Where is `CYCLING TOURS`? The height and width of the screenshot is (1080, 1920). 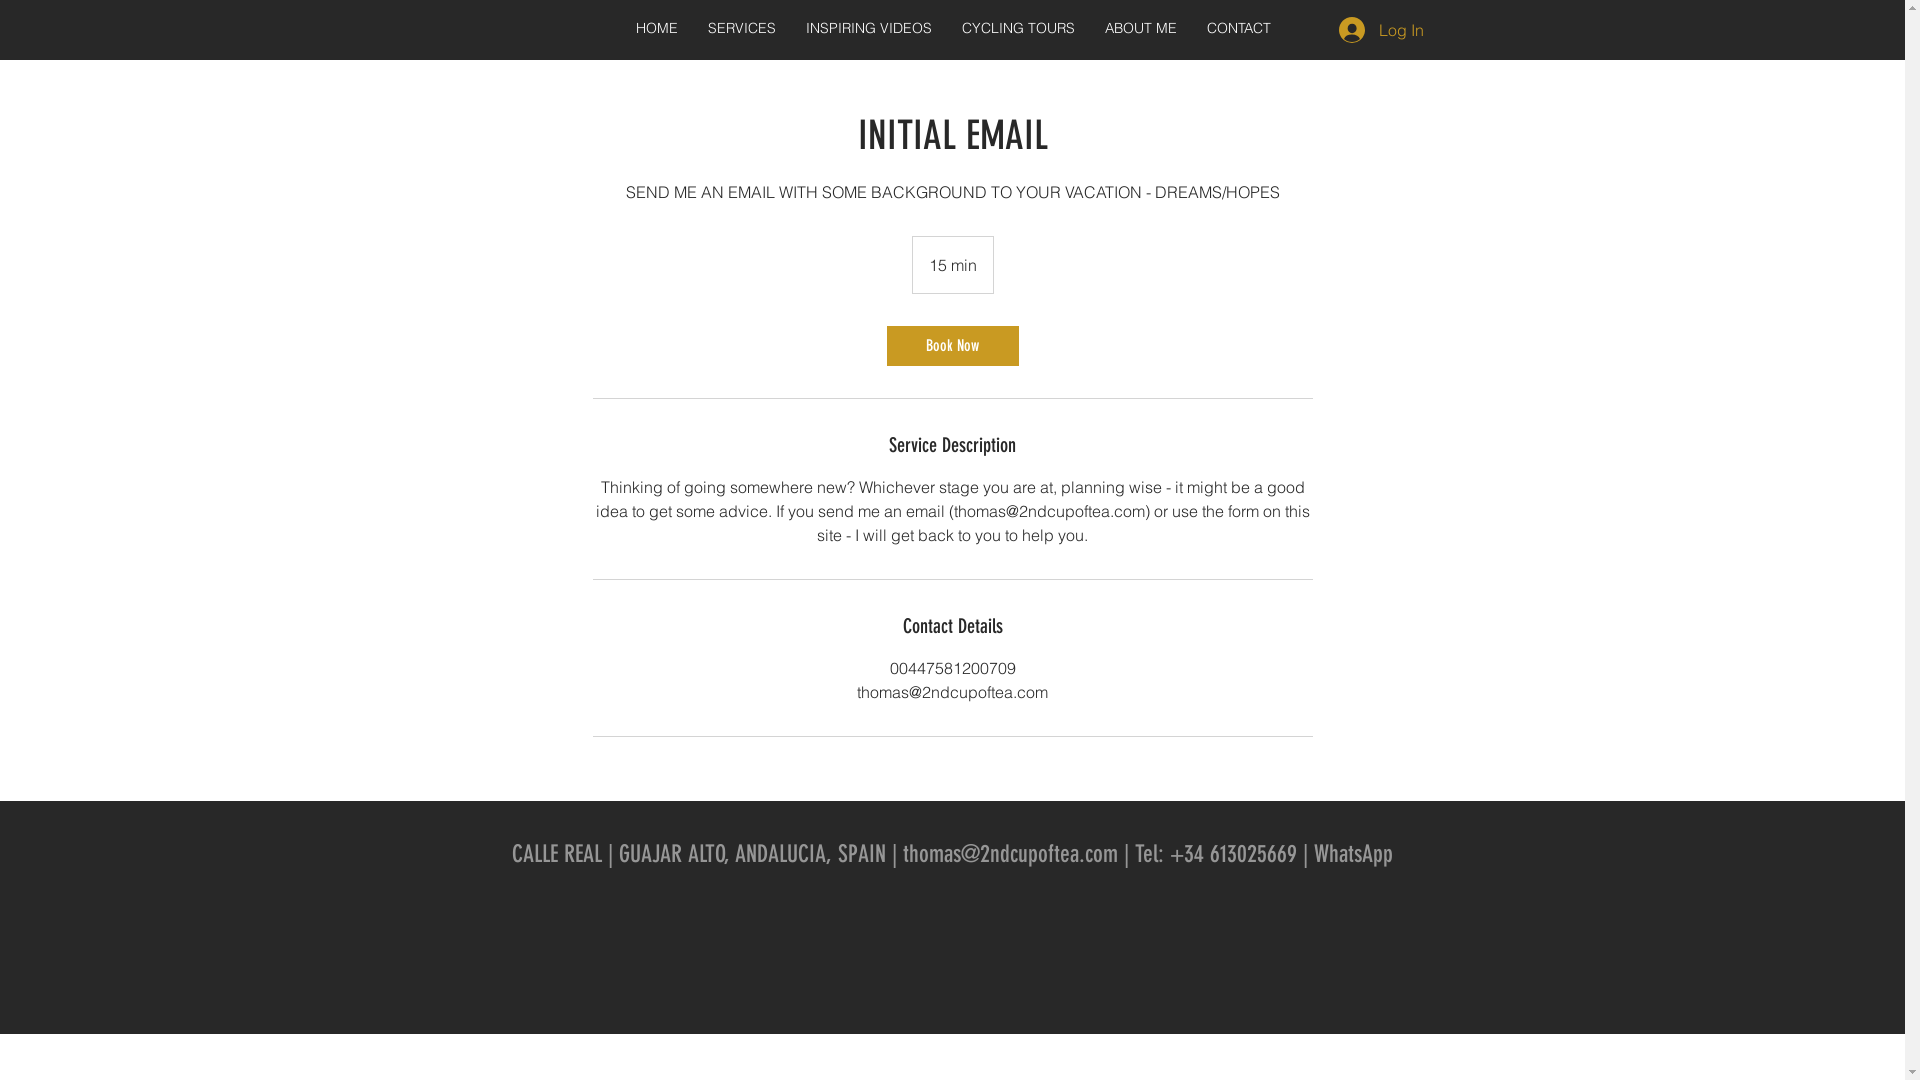
CYCLING TOURS is located at coordinates (1018, 28).